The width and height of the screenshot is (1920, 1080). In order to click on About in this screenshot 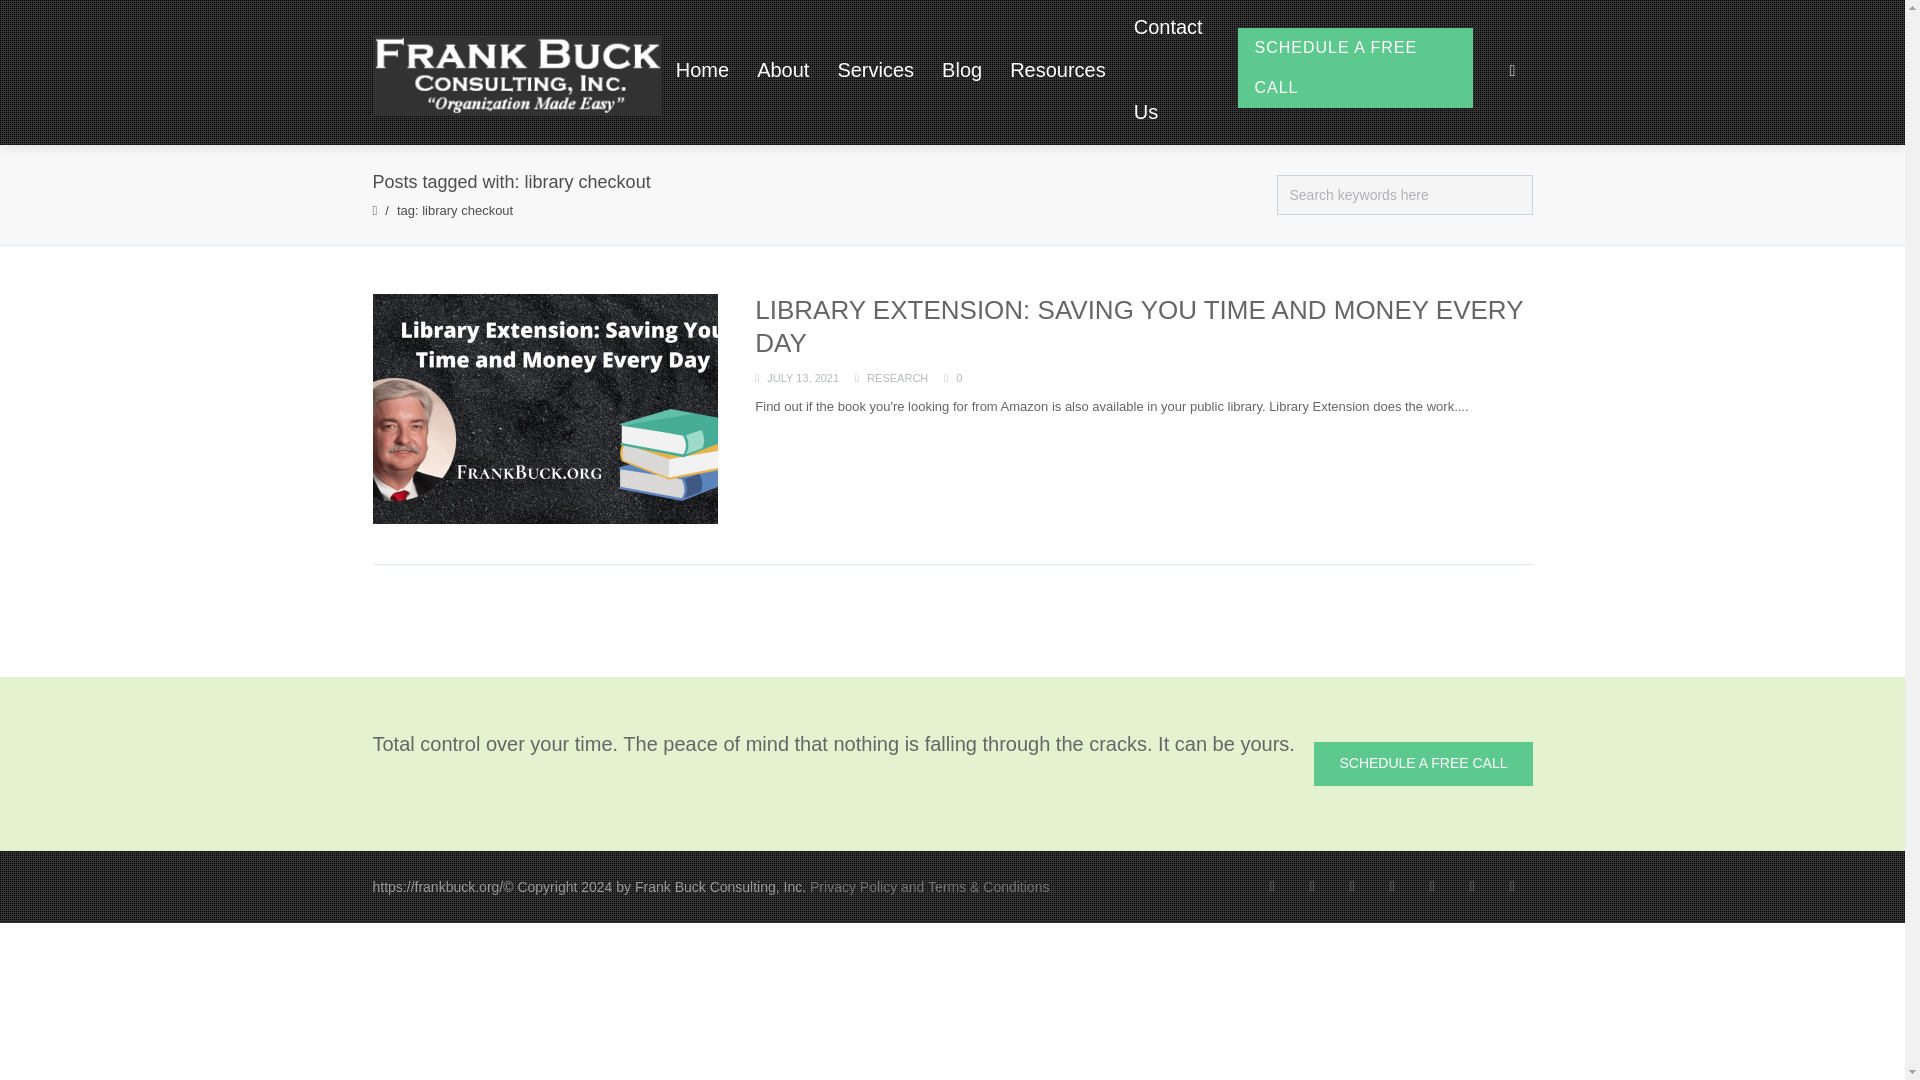, I will do `click(783, 70)`.